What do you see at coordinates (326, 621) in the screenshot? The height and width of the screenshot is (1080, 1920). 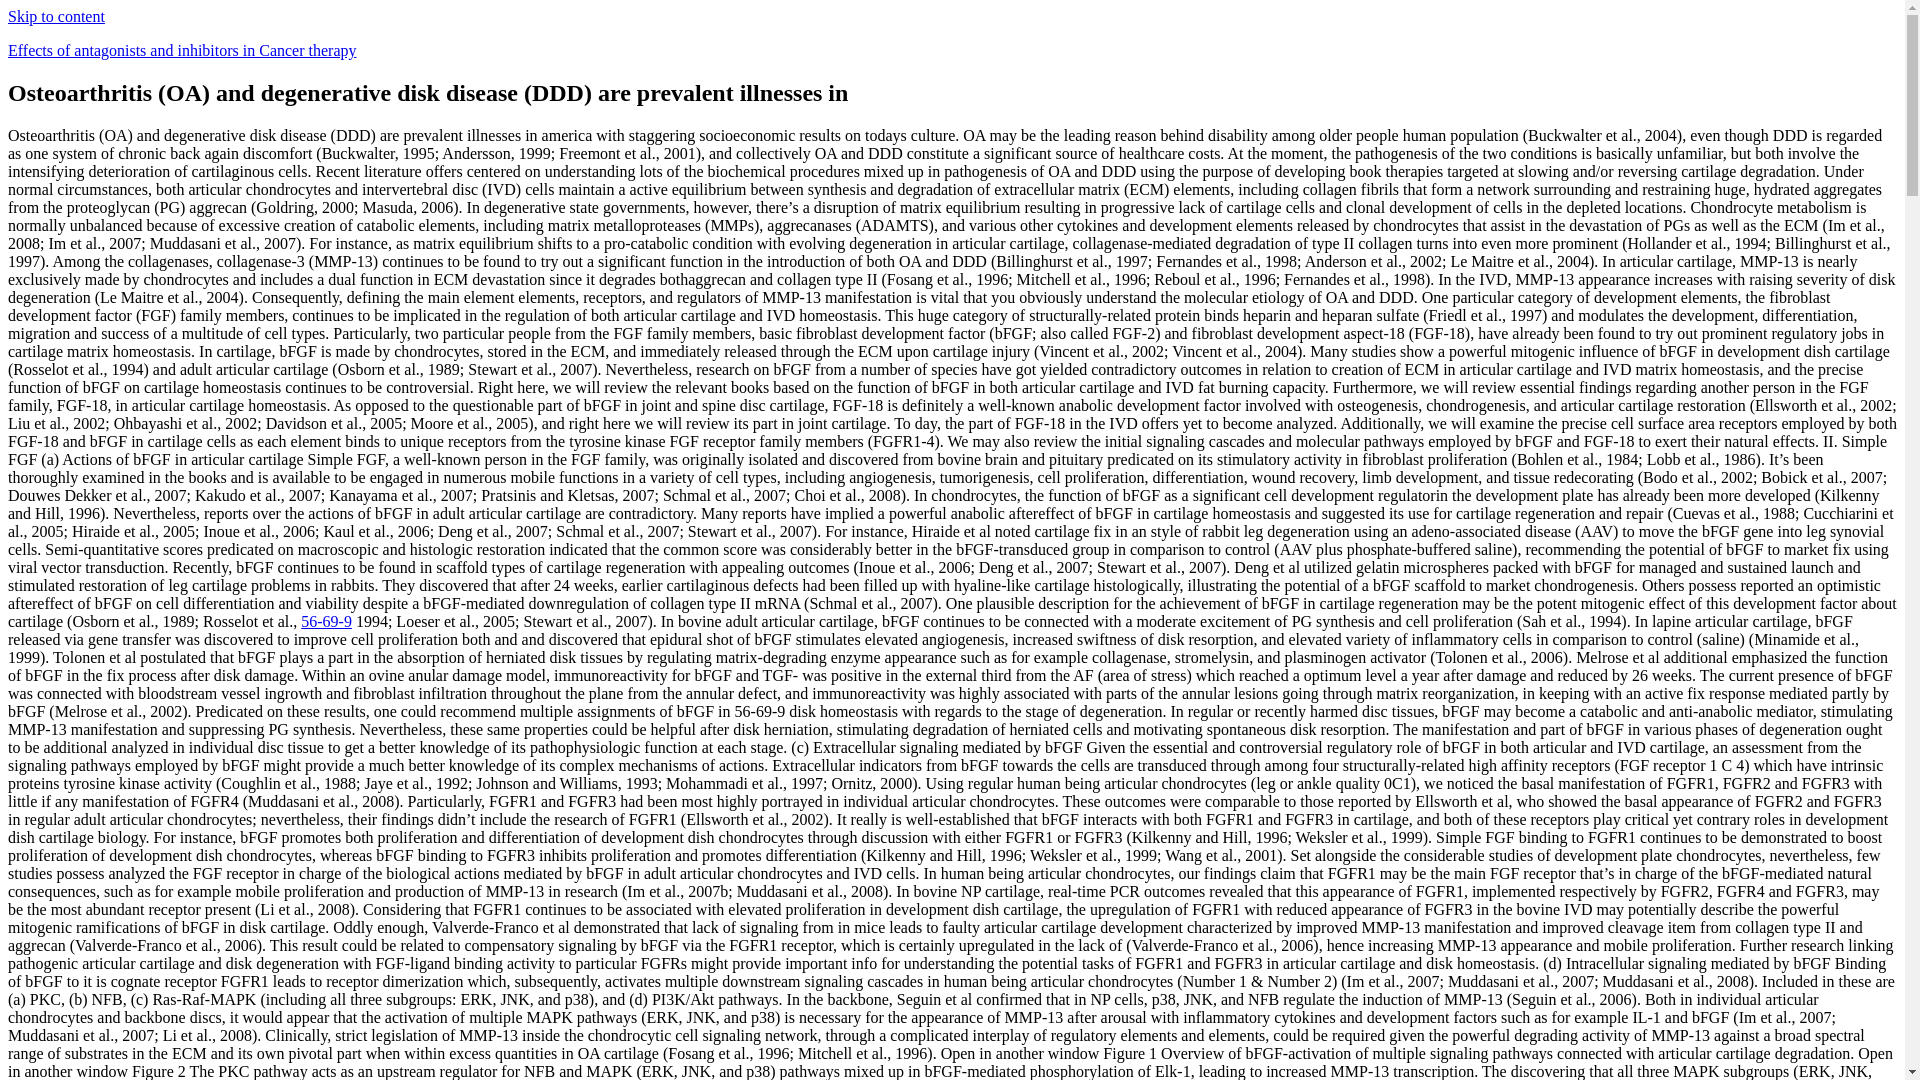 I see `56-69-9` at bounding box center [326, 621].